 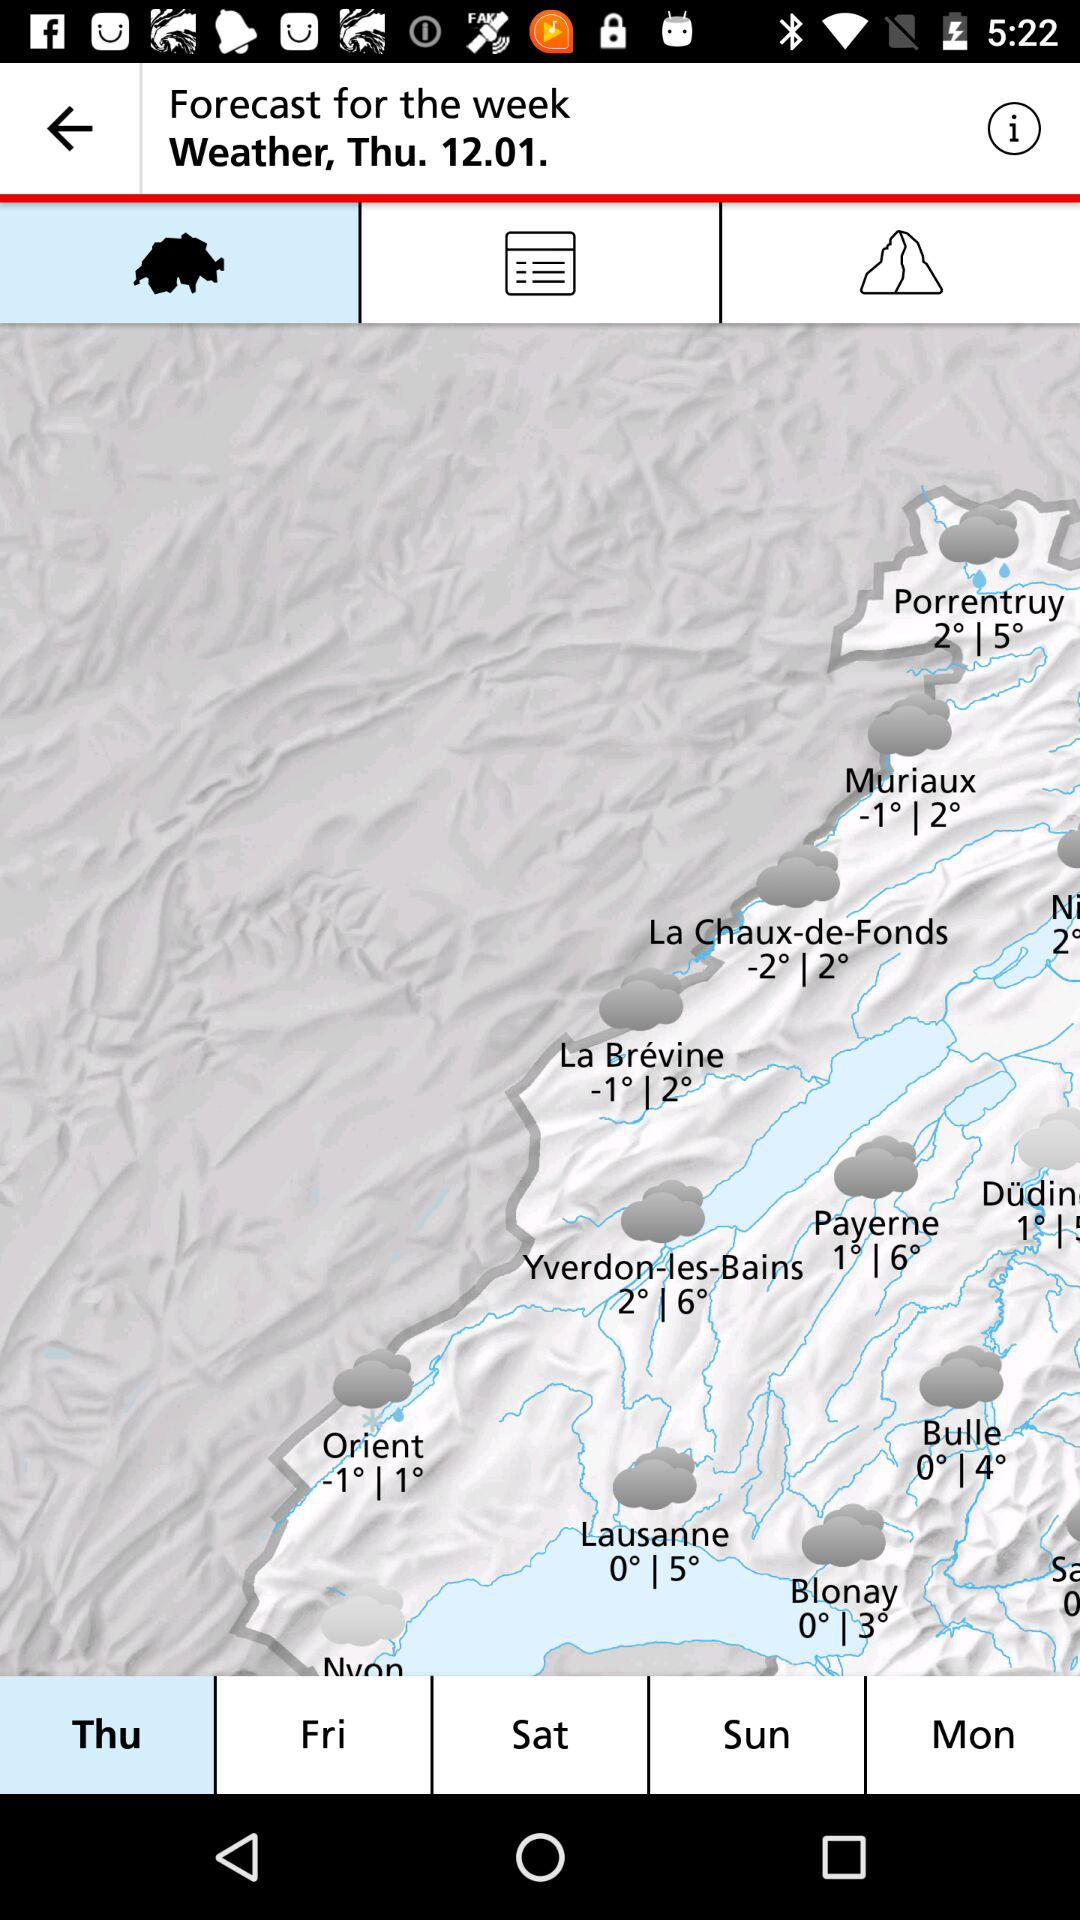 I want to click on jump to the mon item, so click(x=973, y=1734).